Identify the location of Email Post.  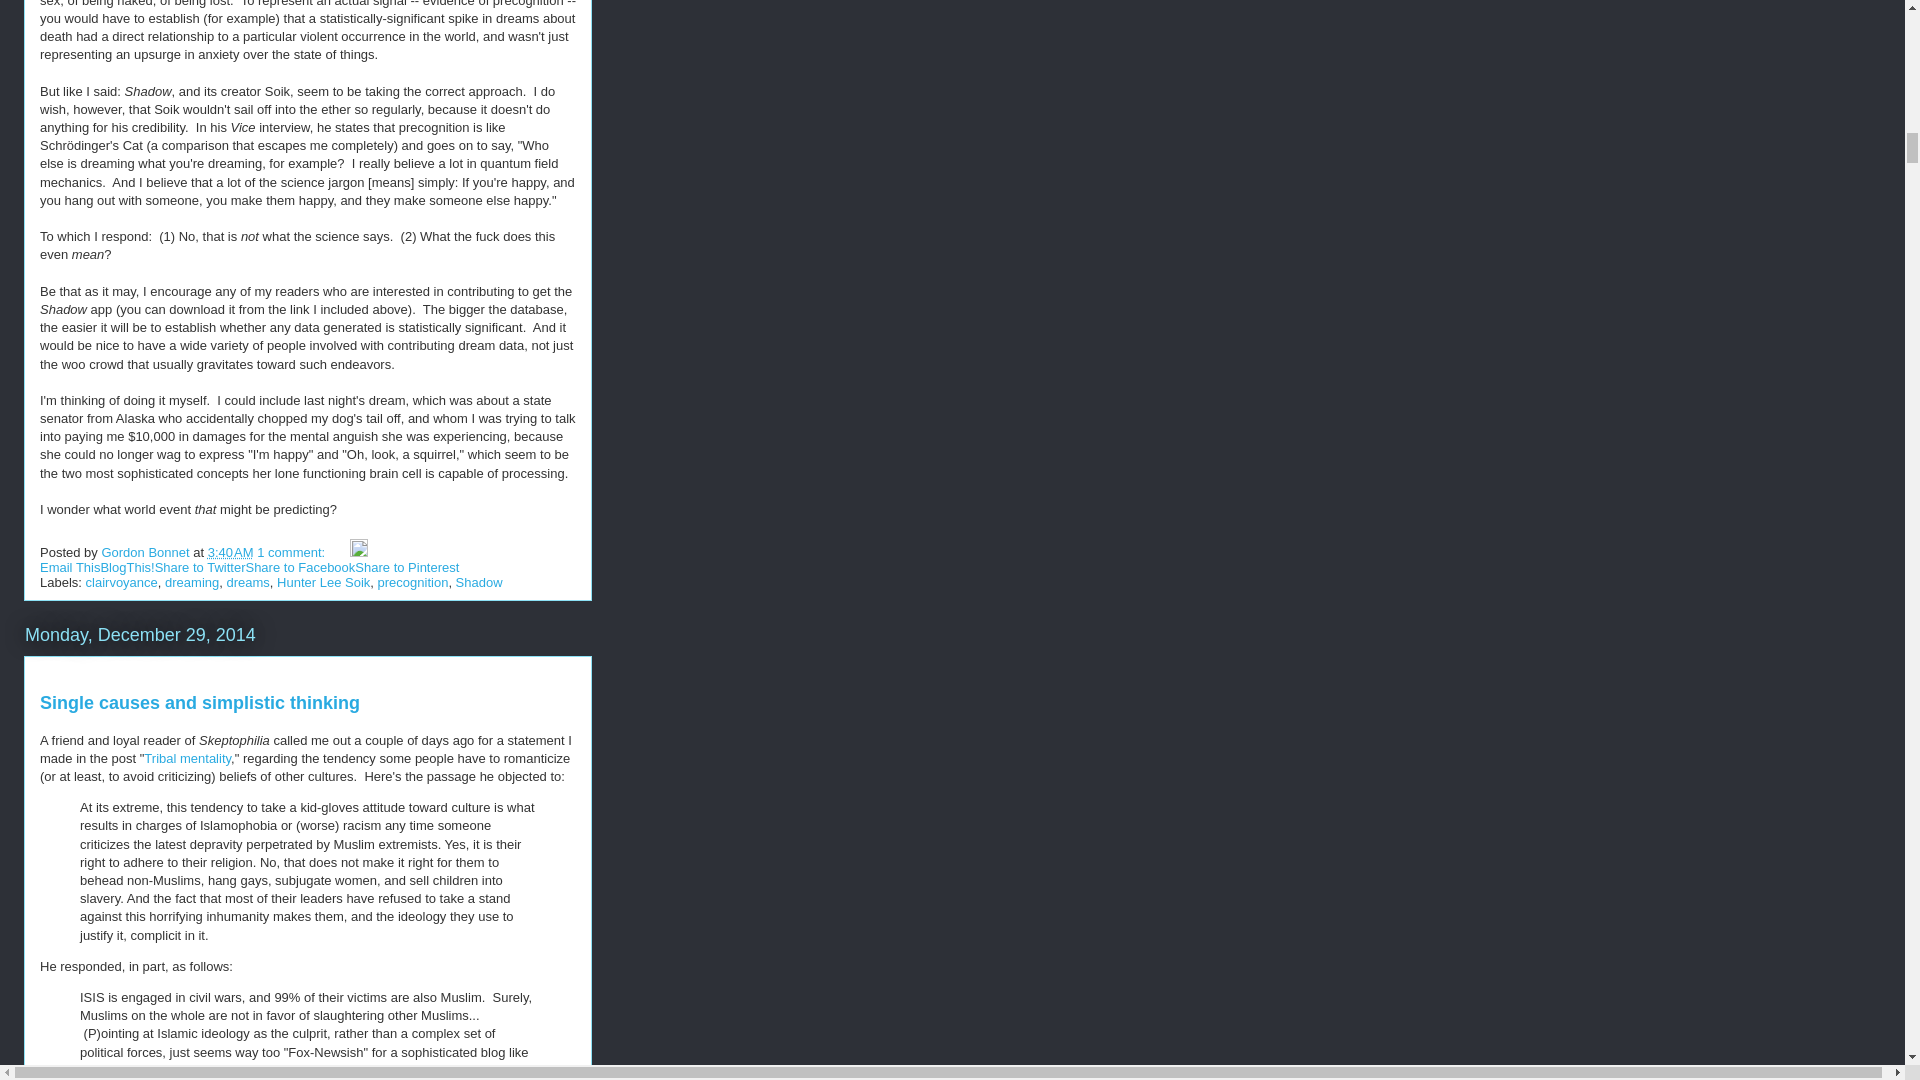
(340, 552).